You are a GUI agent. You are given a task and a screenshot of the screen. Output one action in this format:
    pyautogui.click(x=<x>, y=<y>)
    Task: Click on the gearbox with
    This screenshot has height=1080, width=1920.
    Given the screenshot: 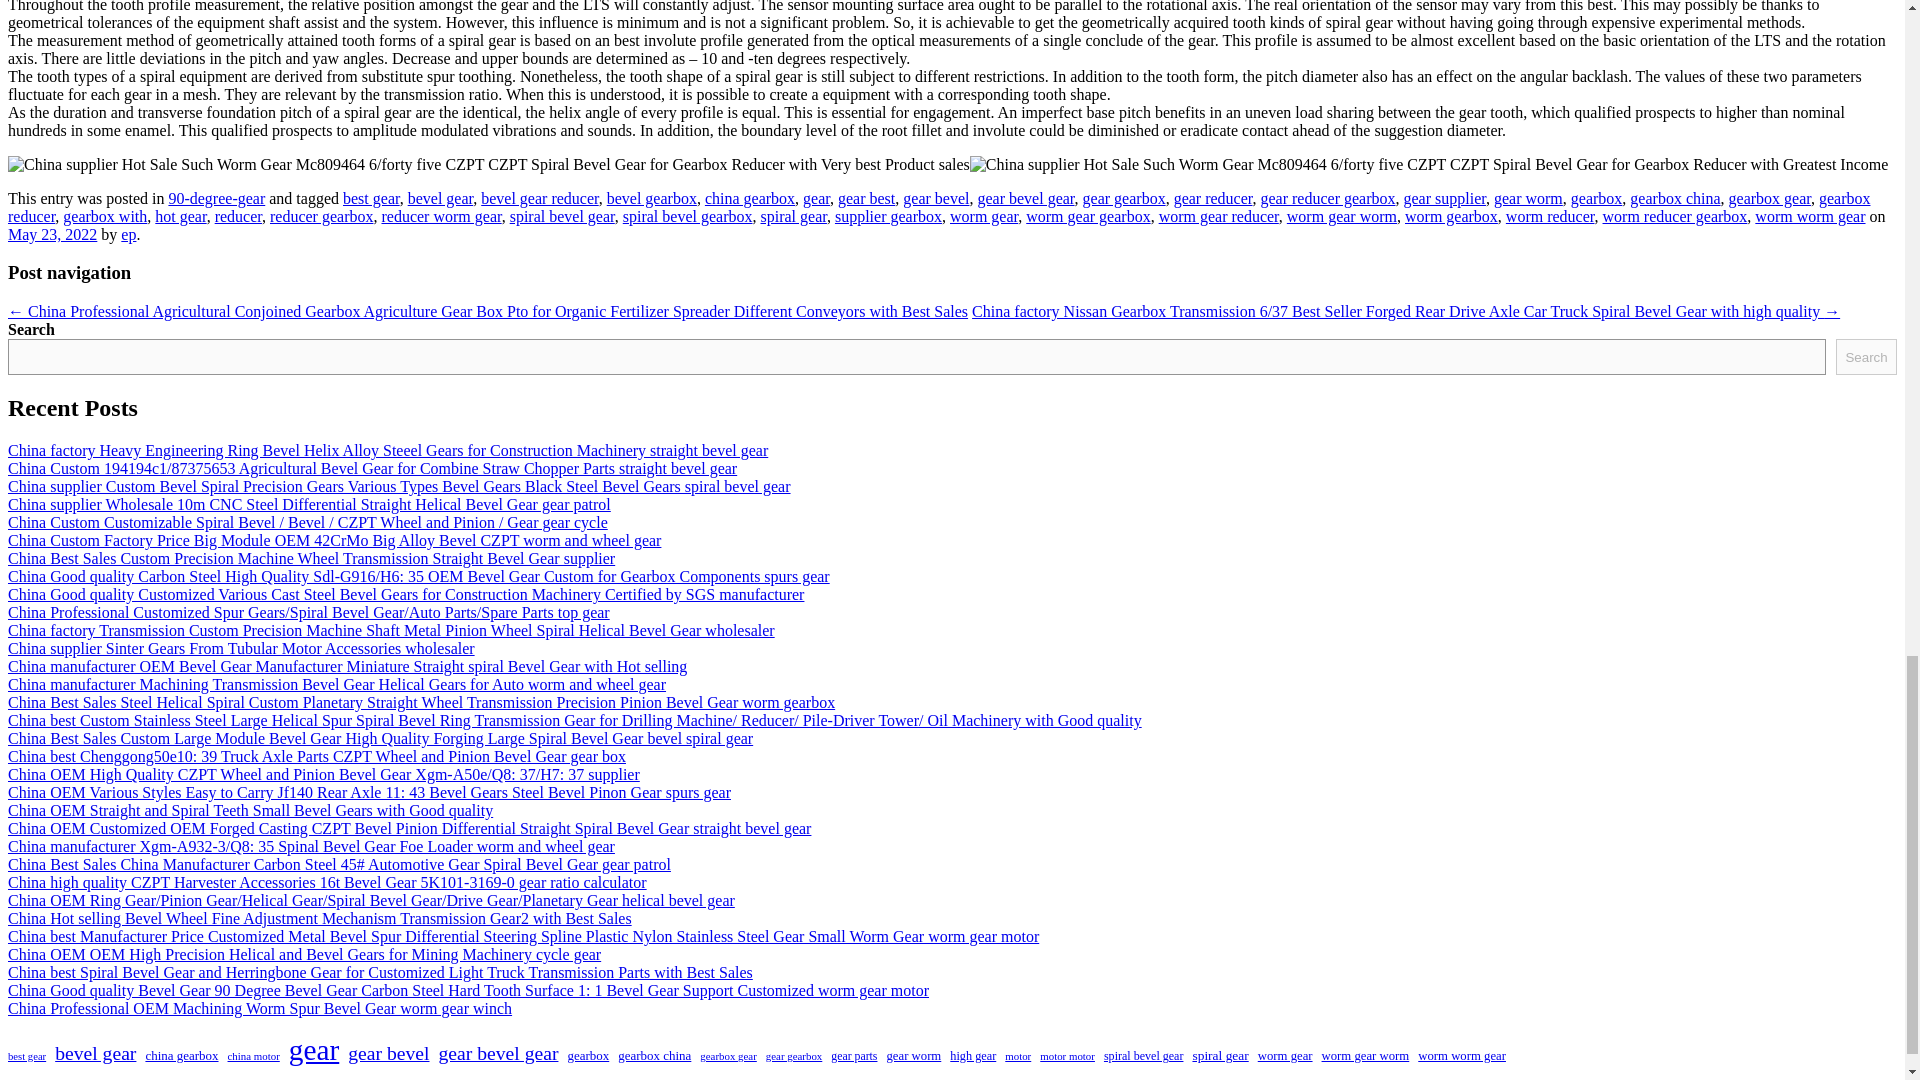 What is the action you would take?
    pyautogui.click(x=105, y=216)
    